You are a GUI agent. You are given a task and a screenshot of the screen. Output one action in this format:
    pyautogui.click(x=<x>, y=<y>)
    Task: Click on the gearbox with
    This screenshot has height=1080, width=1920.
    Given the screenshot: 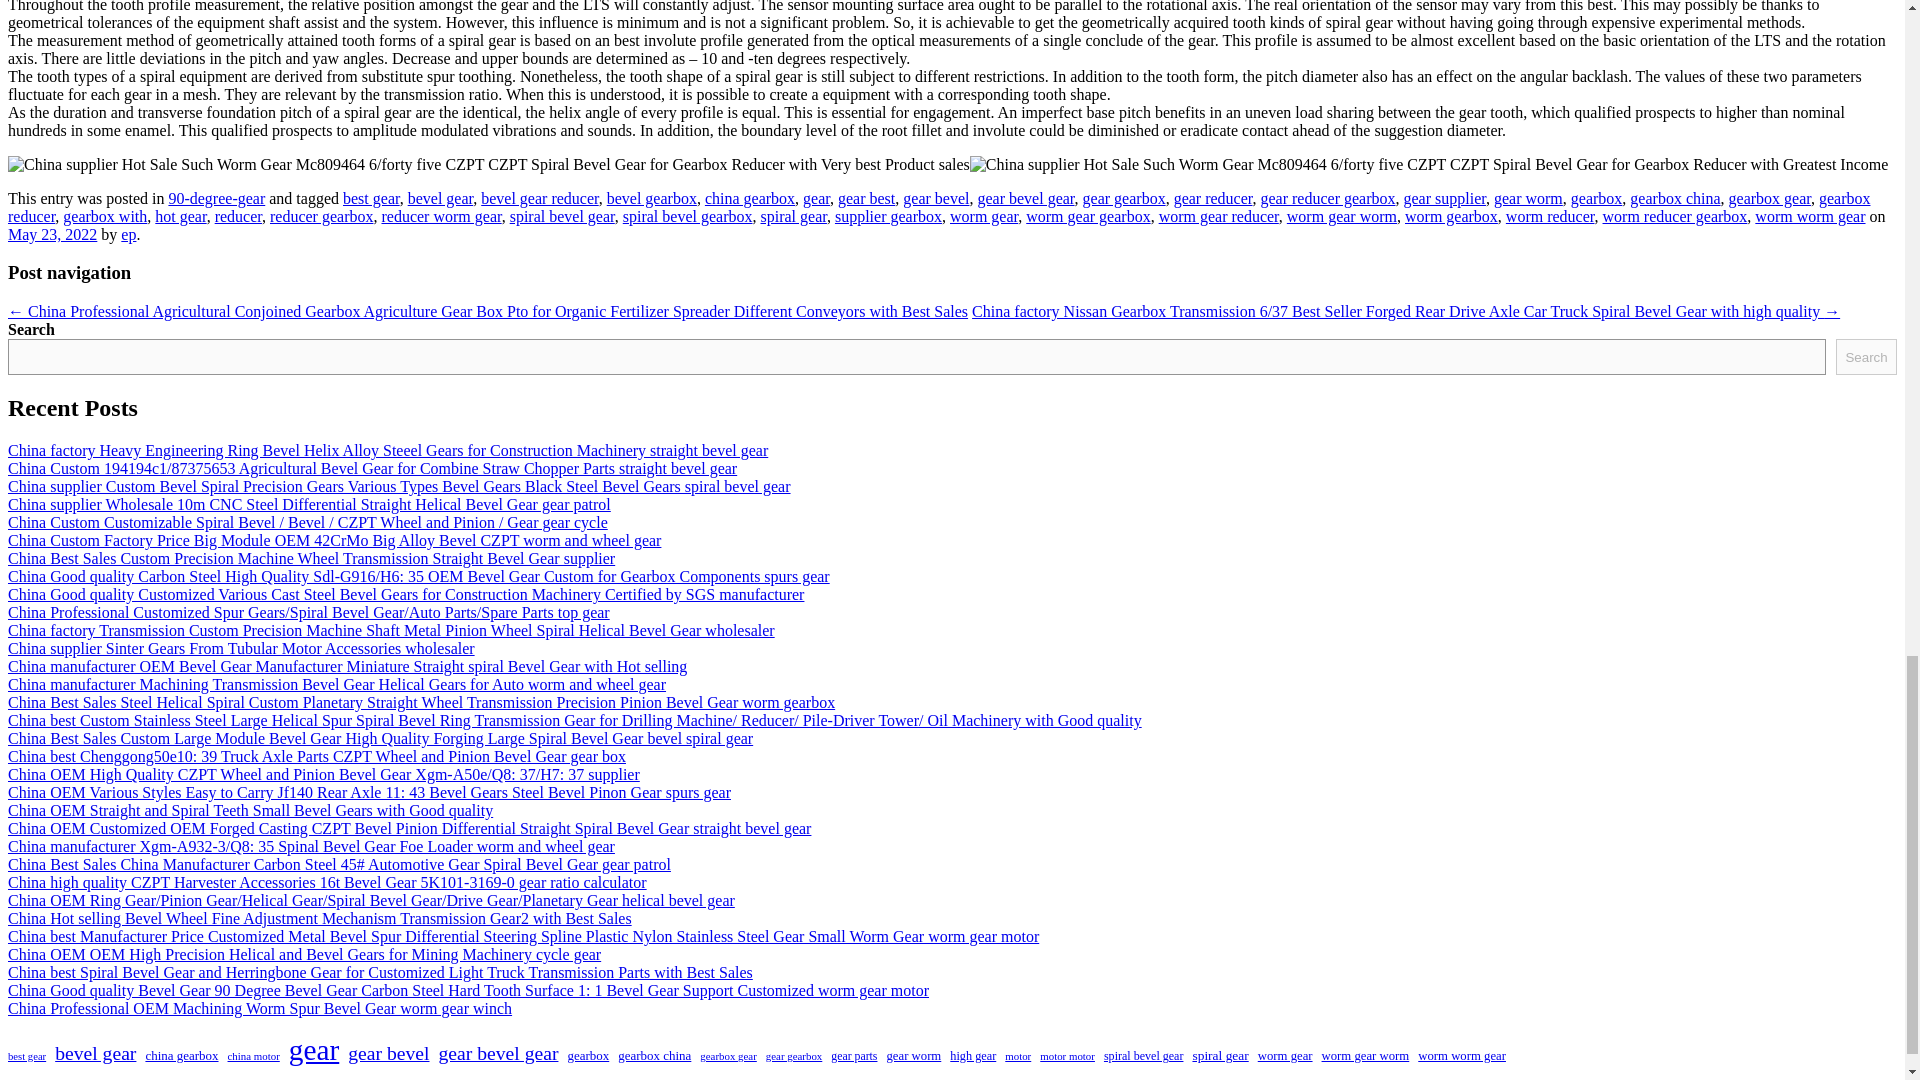 What is the action you would take?
    pyautogui.click(x=105, y=216)
    